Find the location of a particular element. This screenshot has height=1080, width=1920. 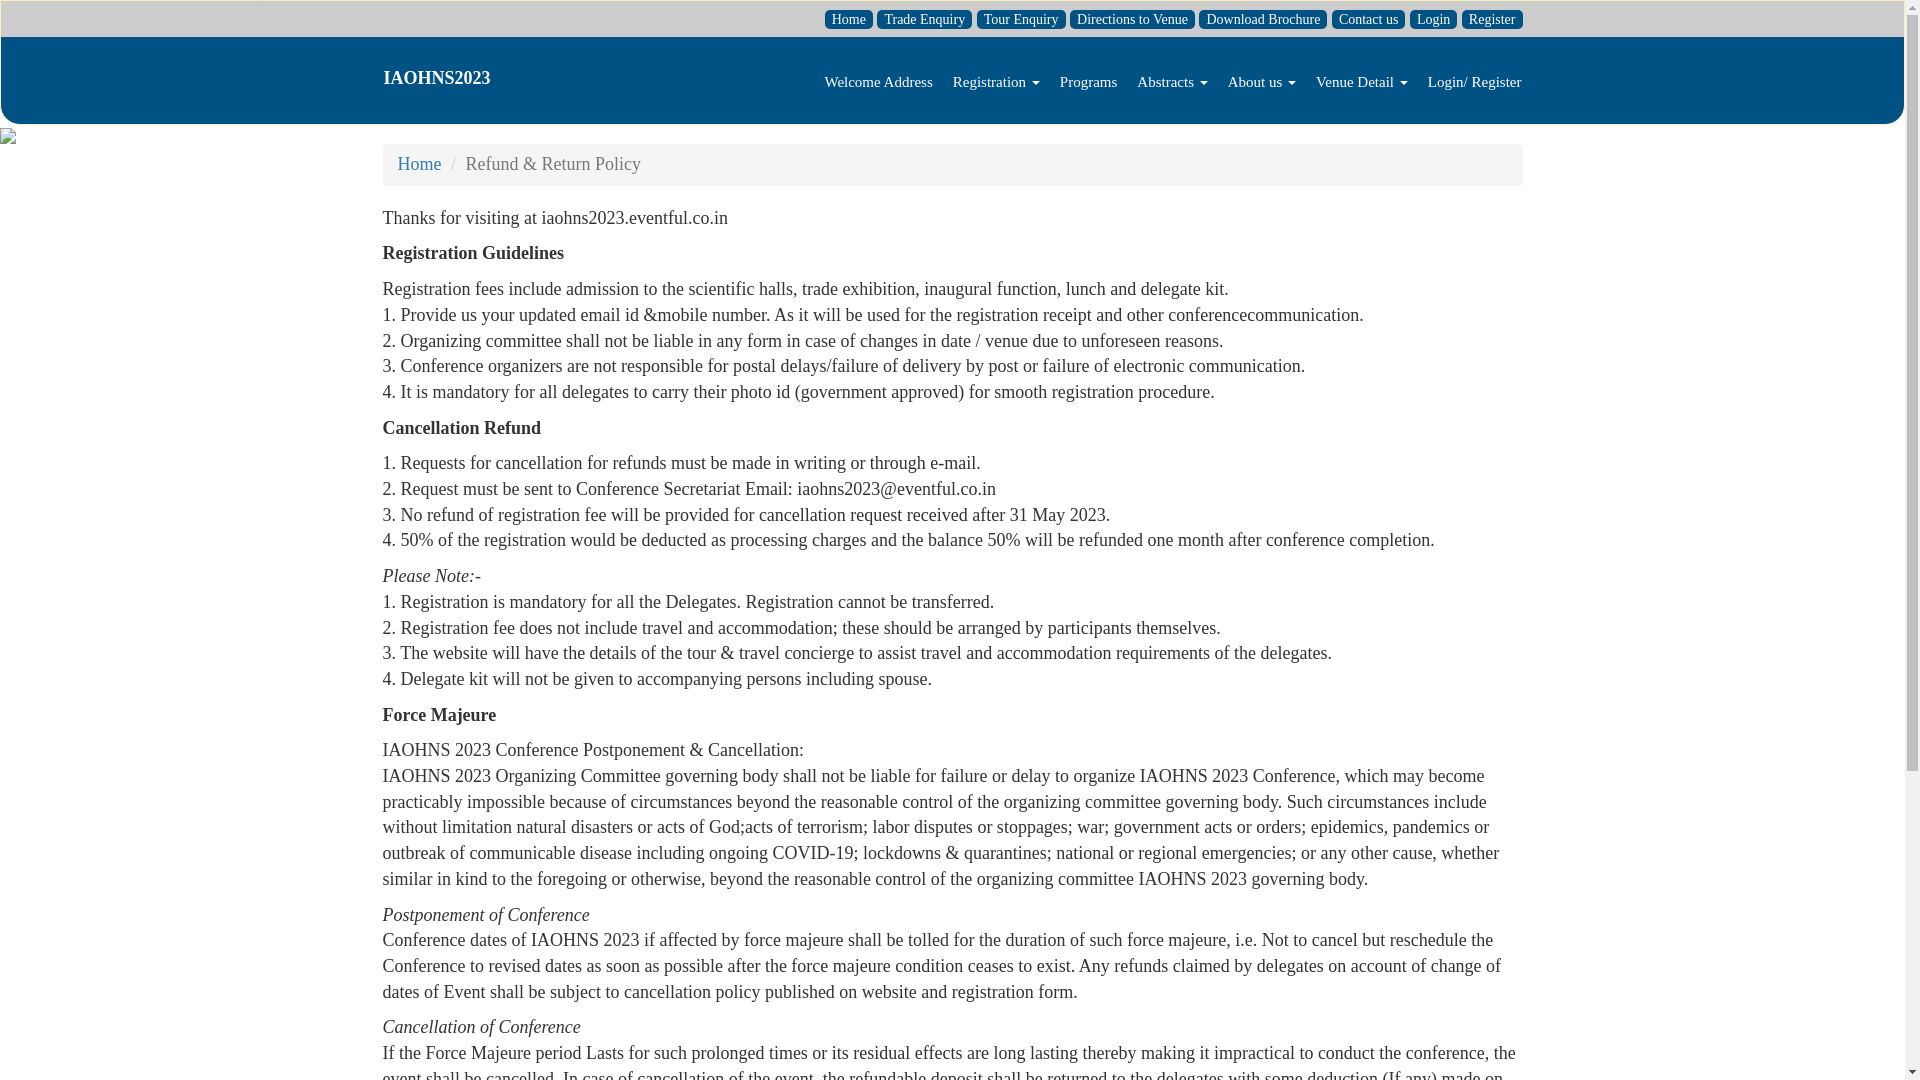

Contact us is located at coordinates (1368, 19).